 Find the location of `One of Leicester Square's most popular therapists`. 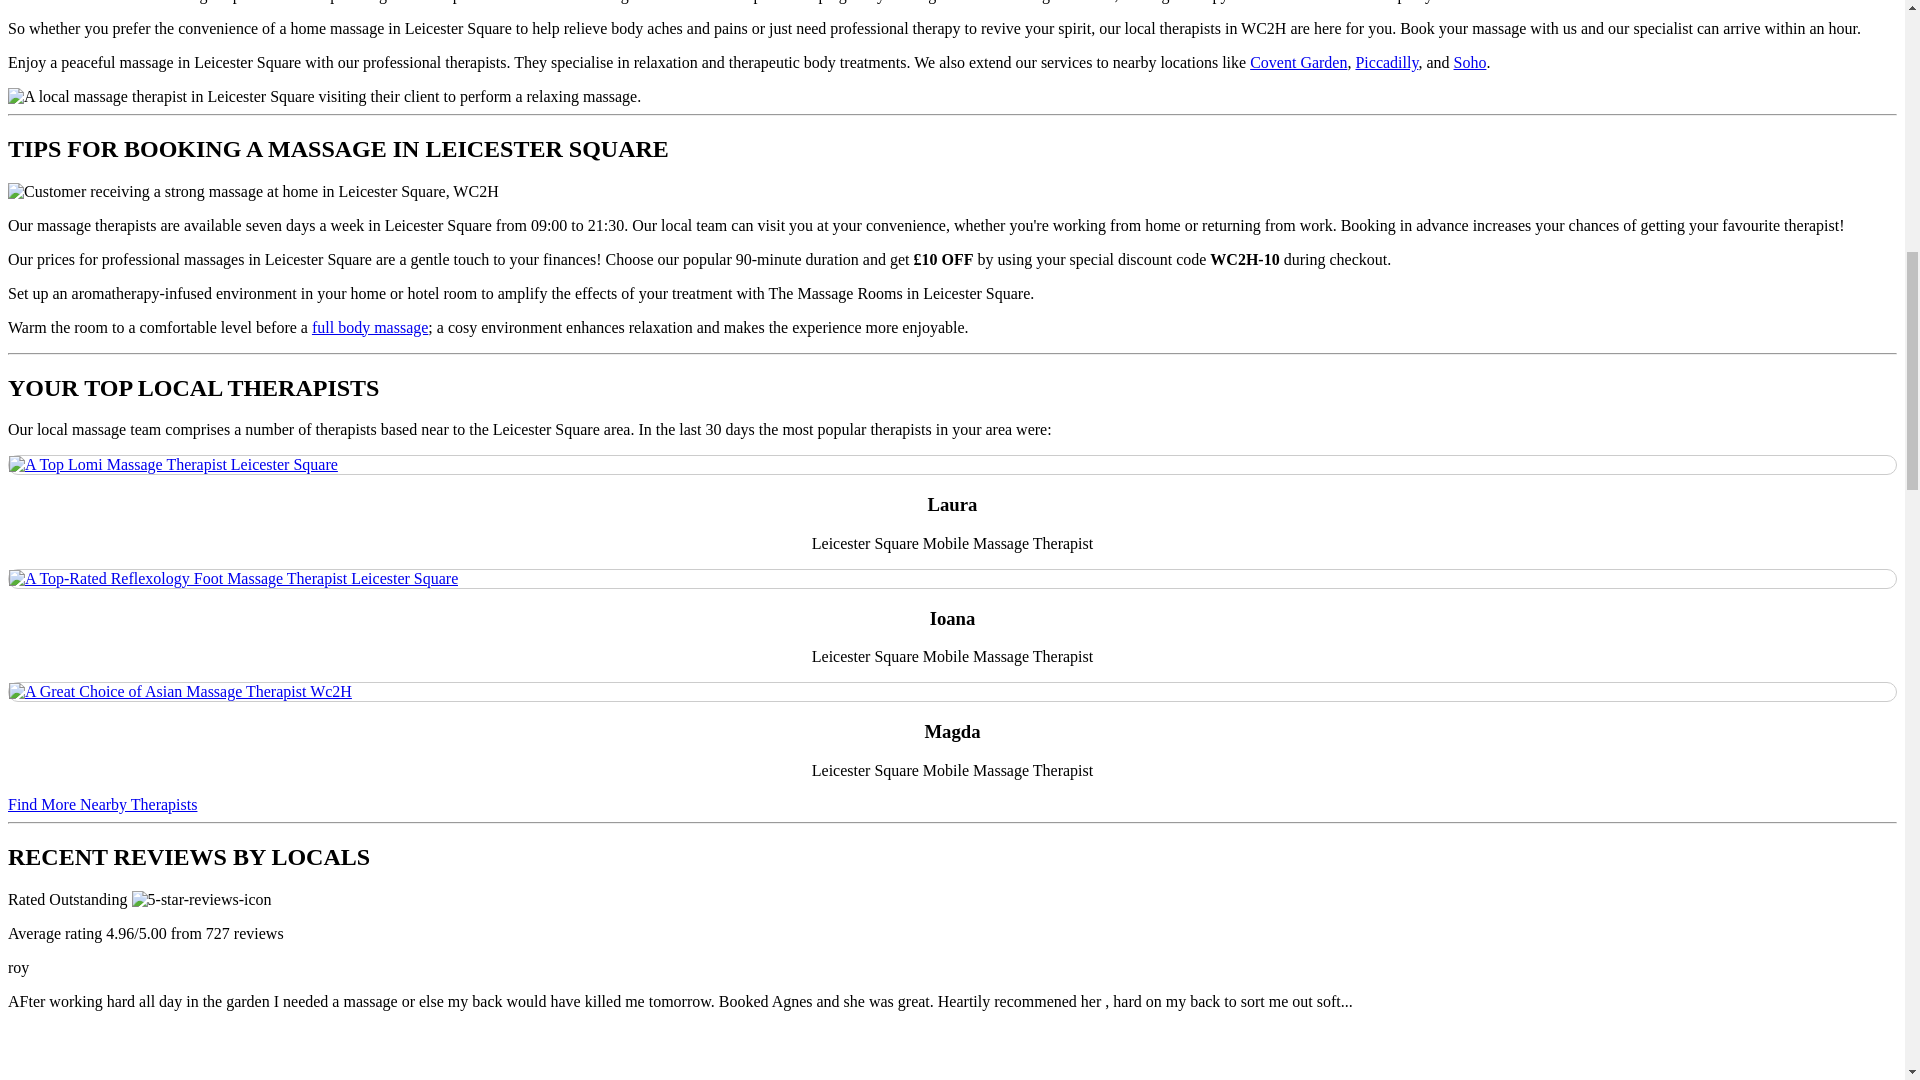

One of Leicester Square's most popular therapists is located at coordinates (173, 464).